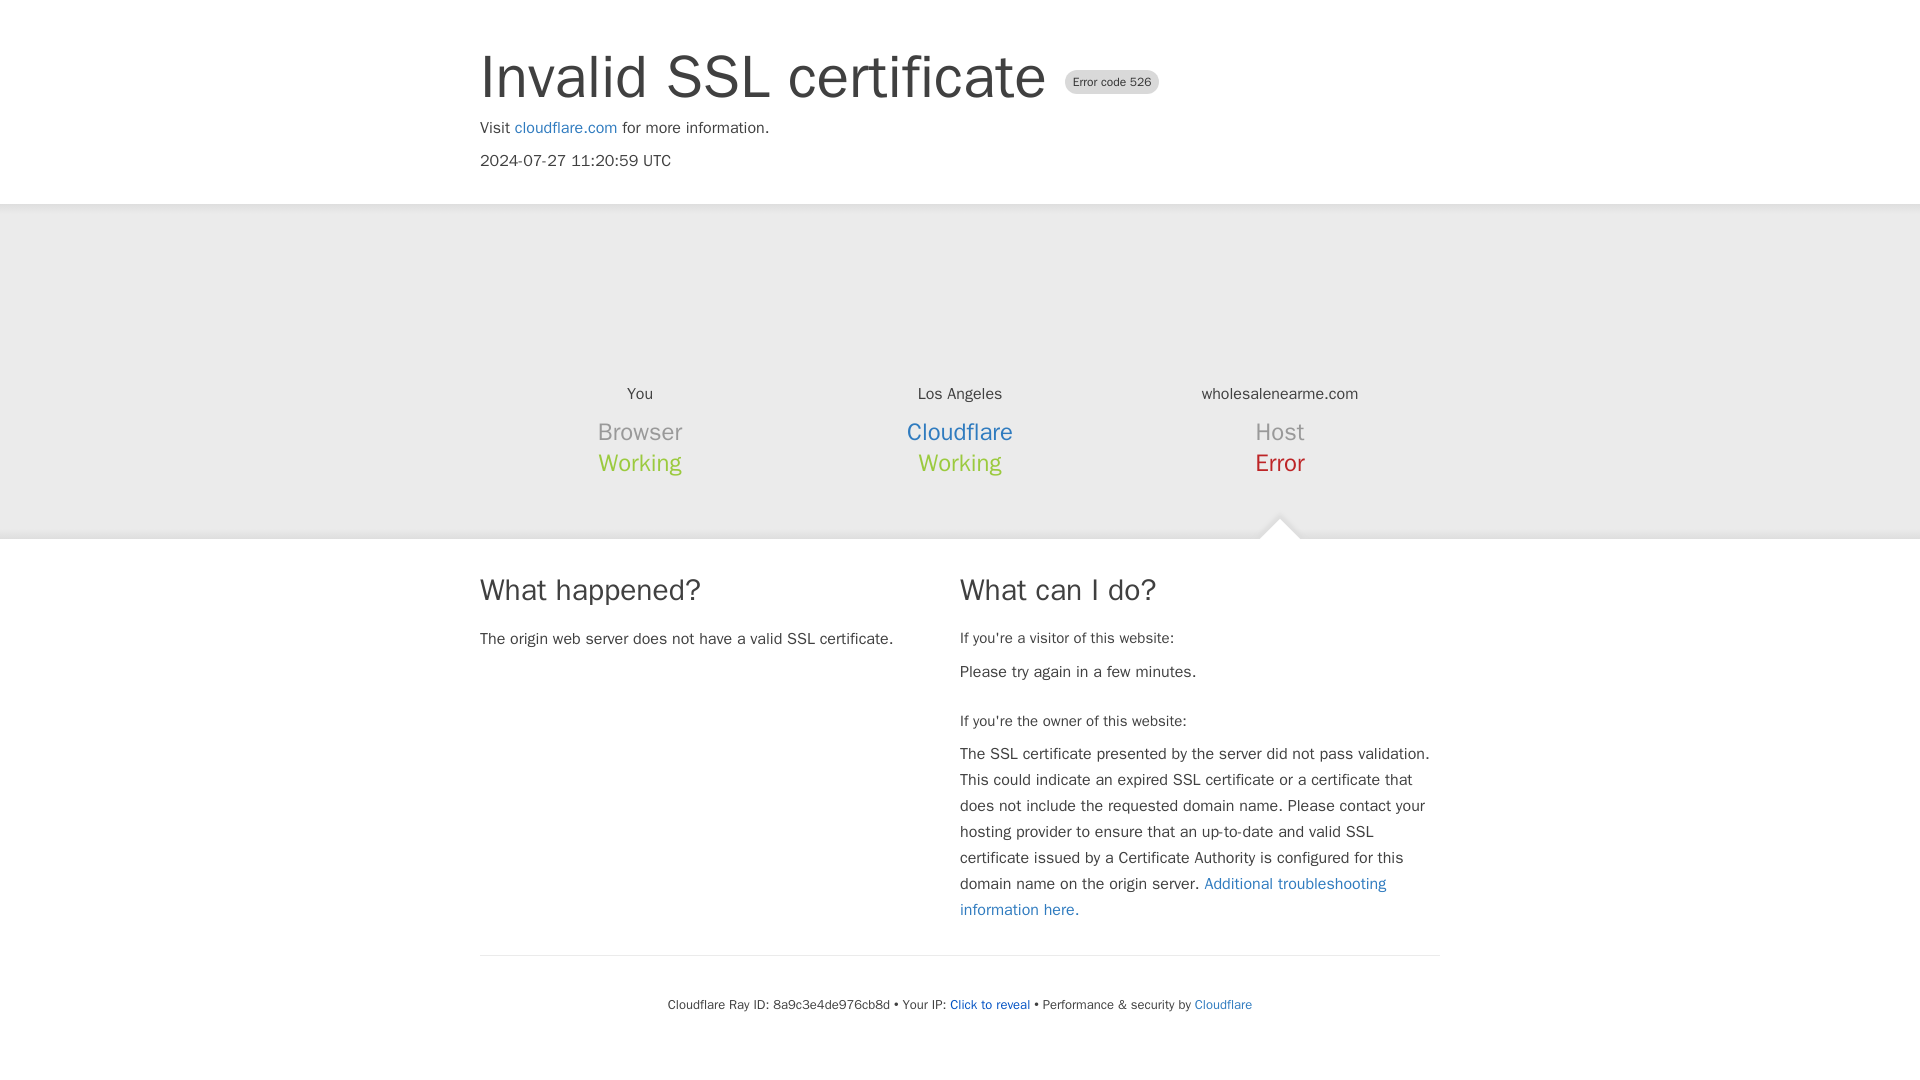 The image size is (1920, 1080). I want to click on Cloudflare, so click(1222, 1004).